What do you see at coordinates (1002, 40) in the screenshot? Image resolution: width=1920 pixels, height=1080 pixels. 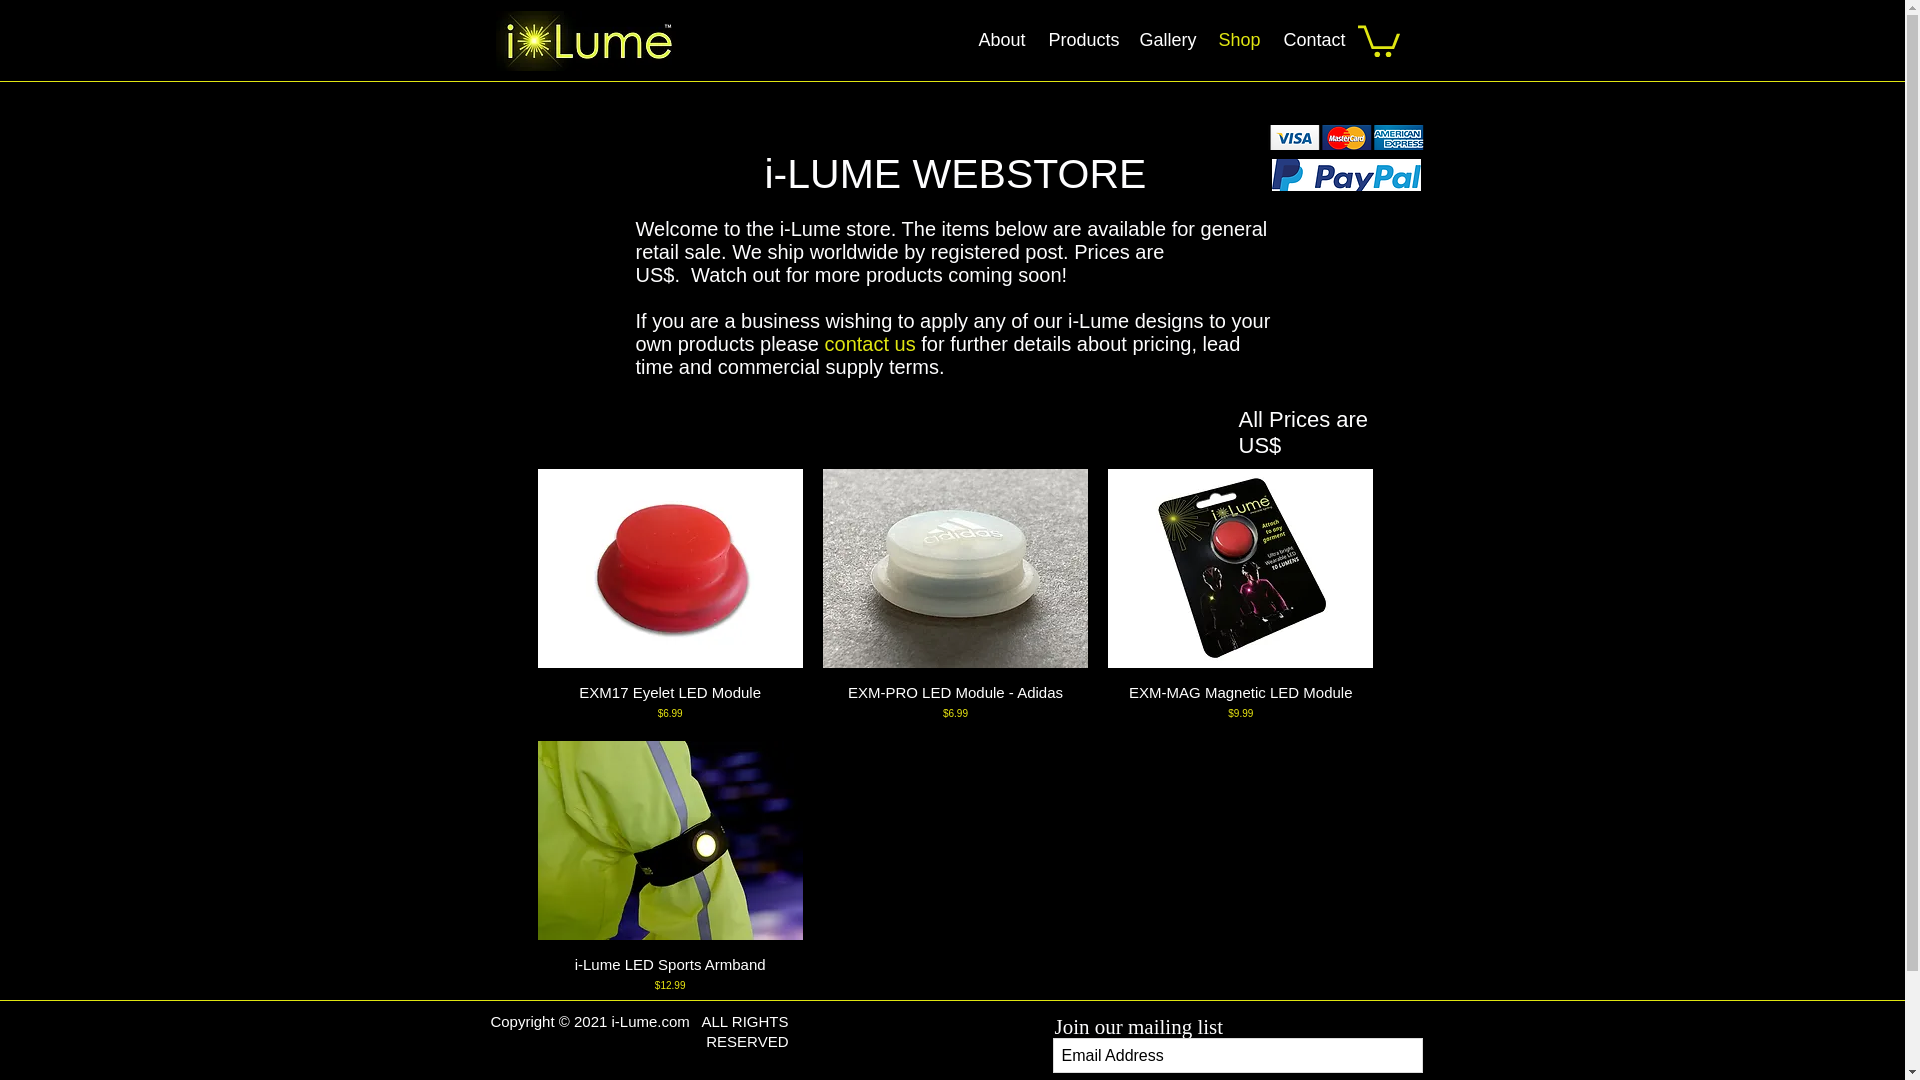 I see `About` at bounding box center [1002, 40].